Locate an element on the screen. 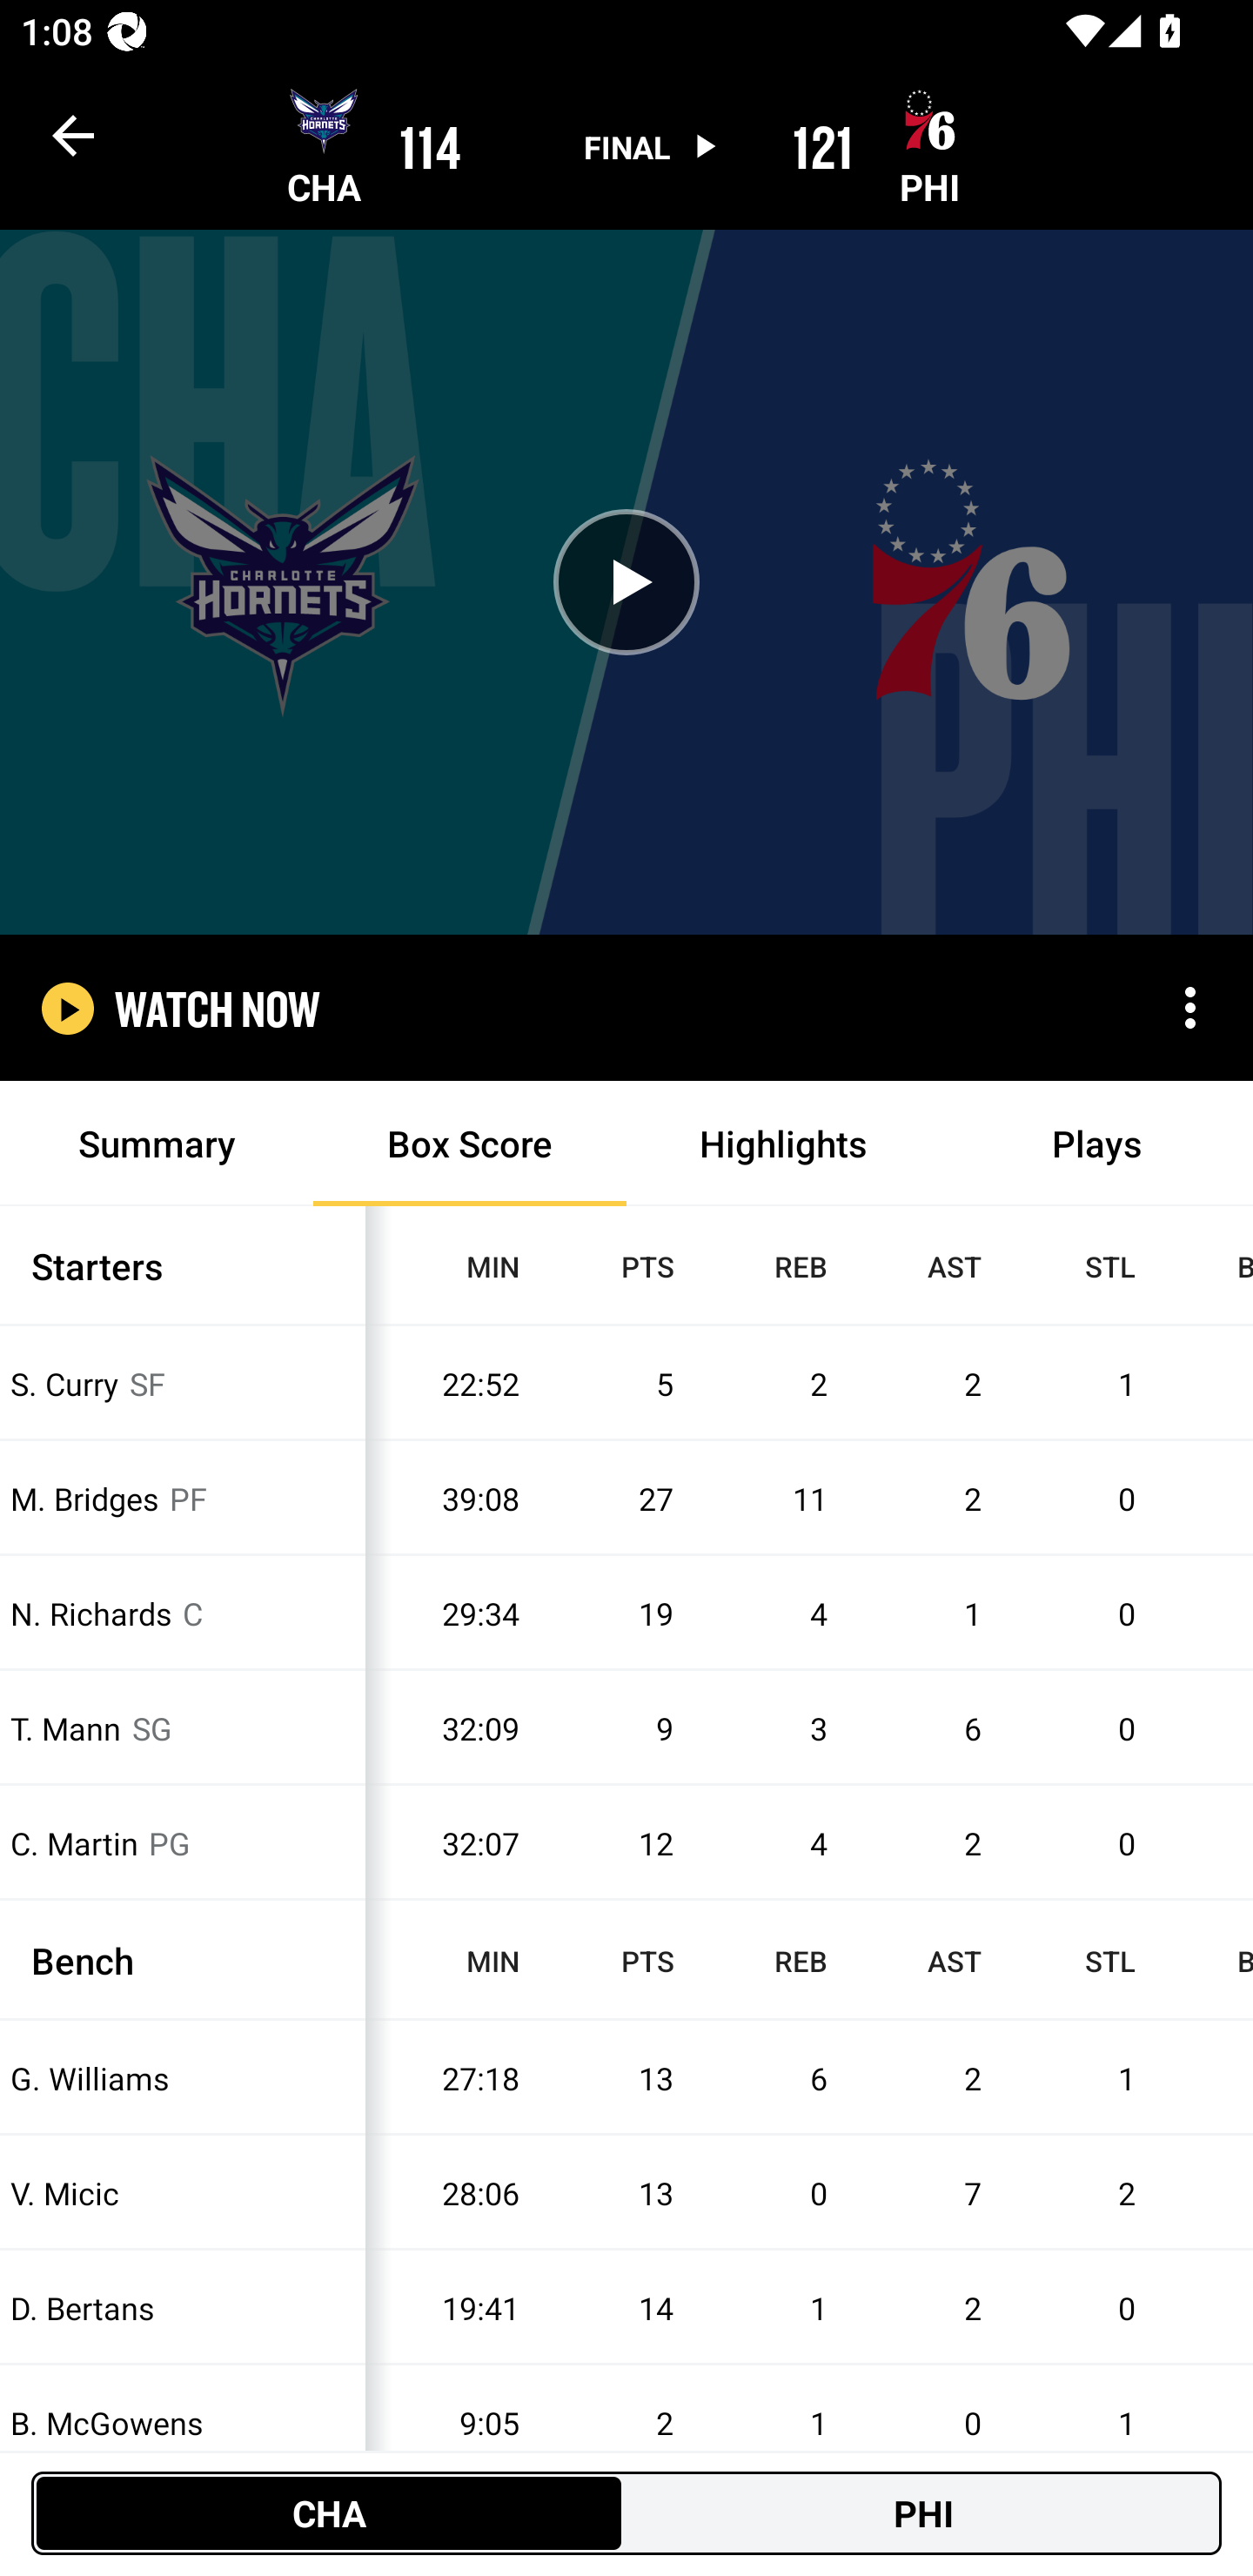 This screenshot has width=1253, height=2576. M. Bridges PF is located at coordinates (183, 1497).